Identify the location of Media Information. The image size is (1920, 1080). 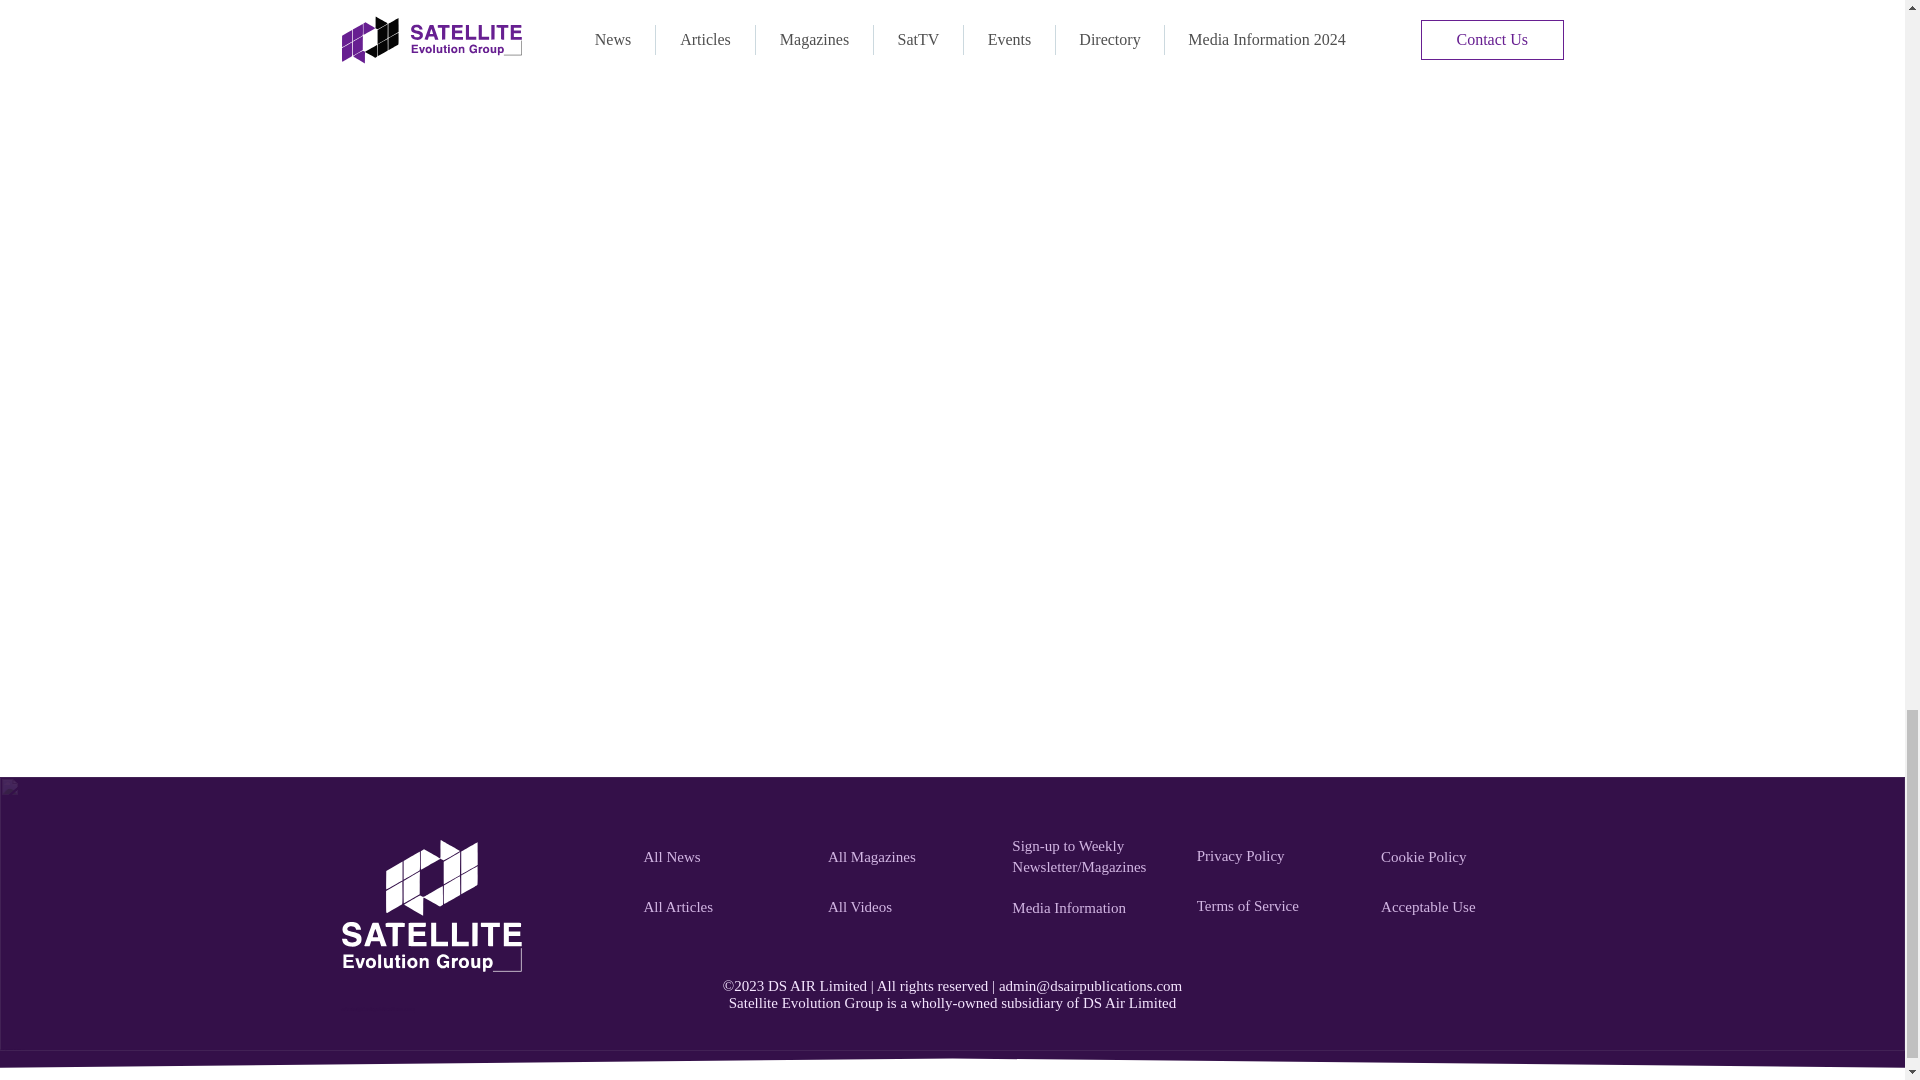
(1092, 907).